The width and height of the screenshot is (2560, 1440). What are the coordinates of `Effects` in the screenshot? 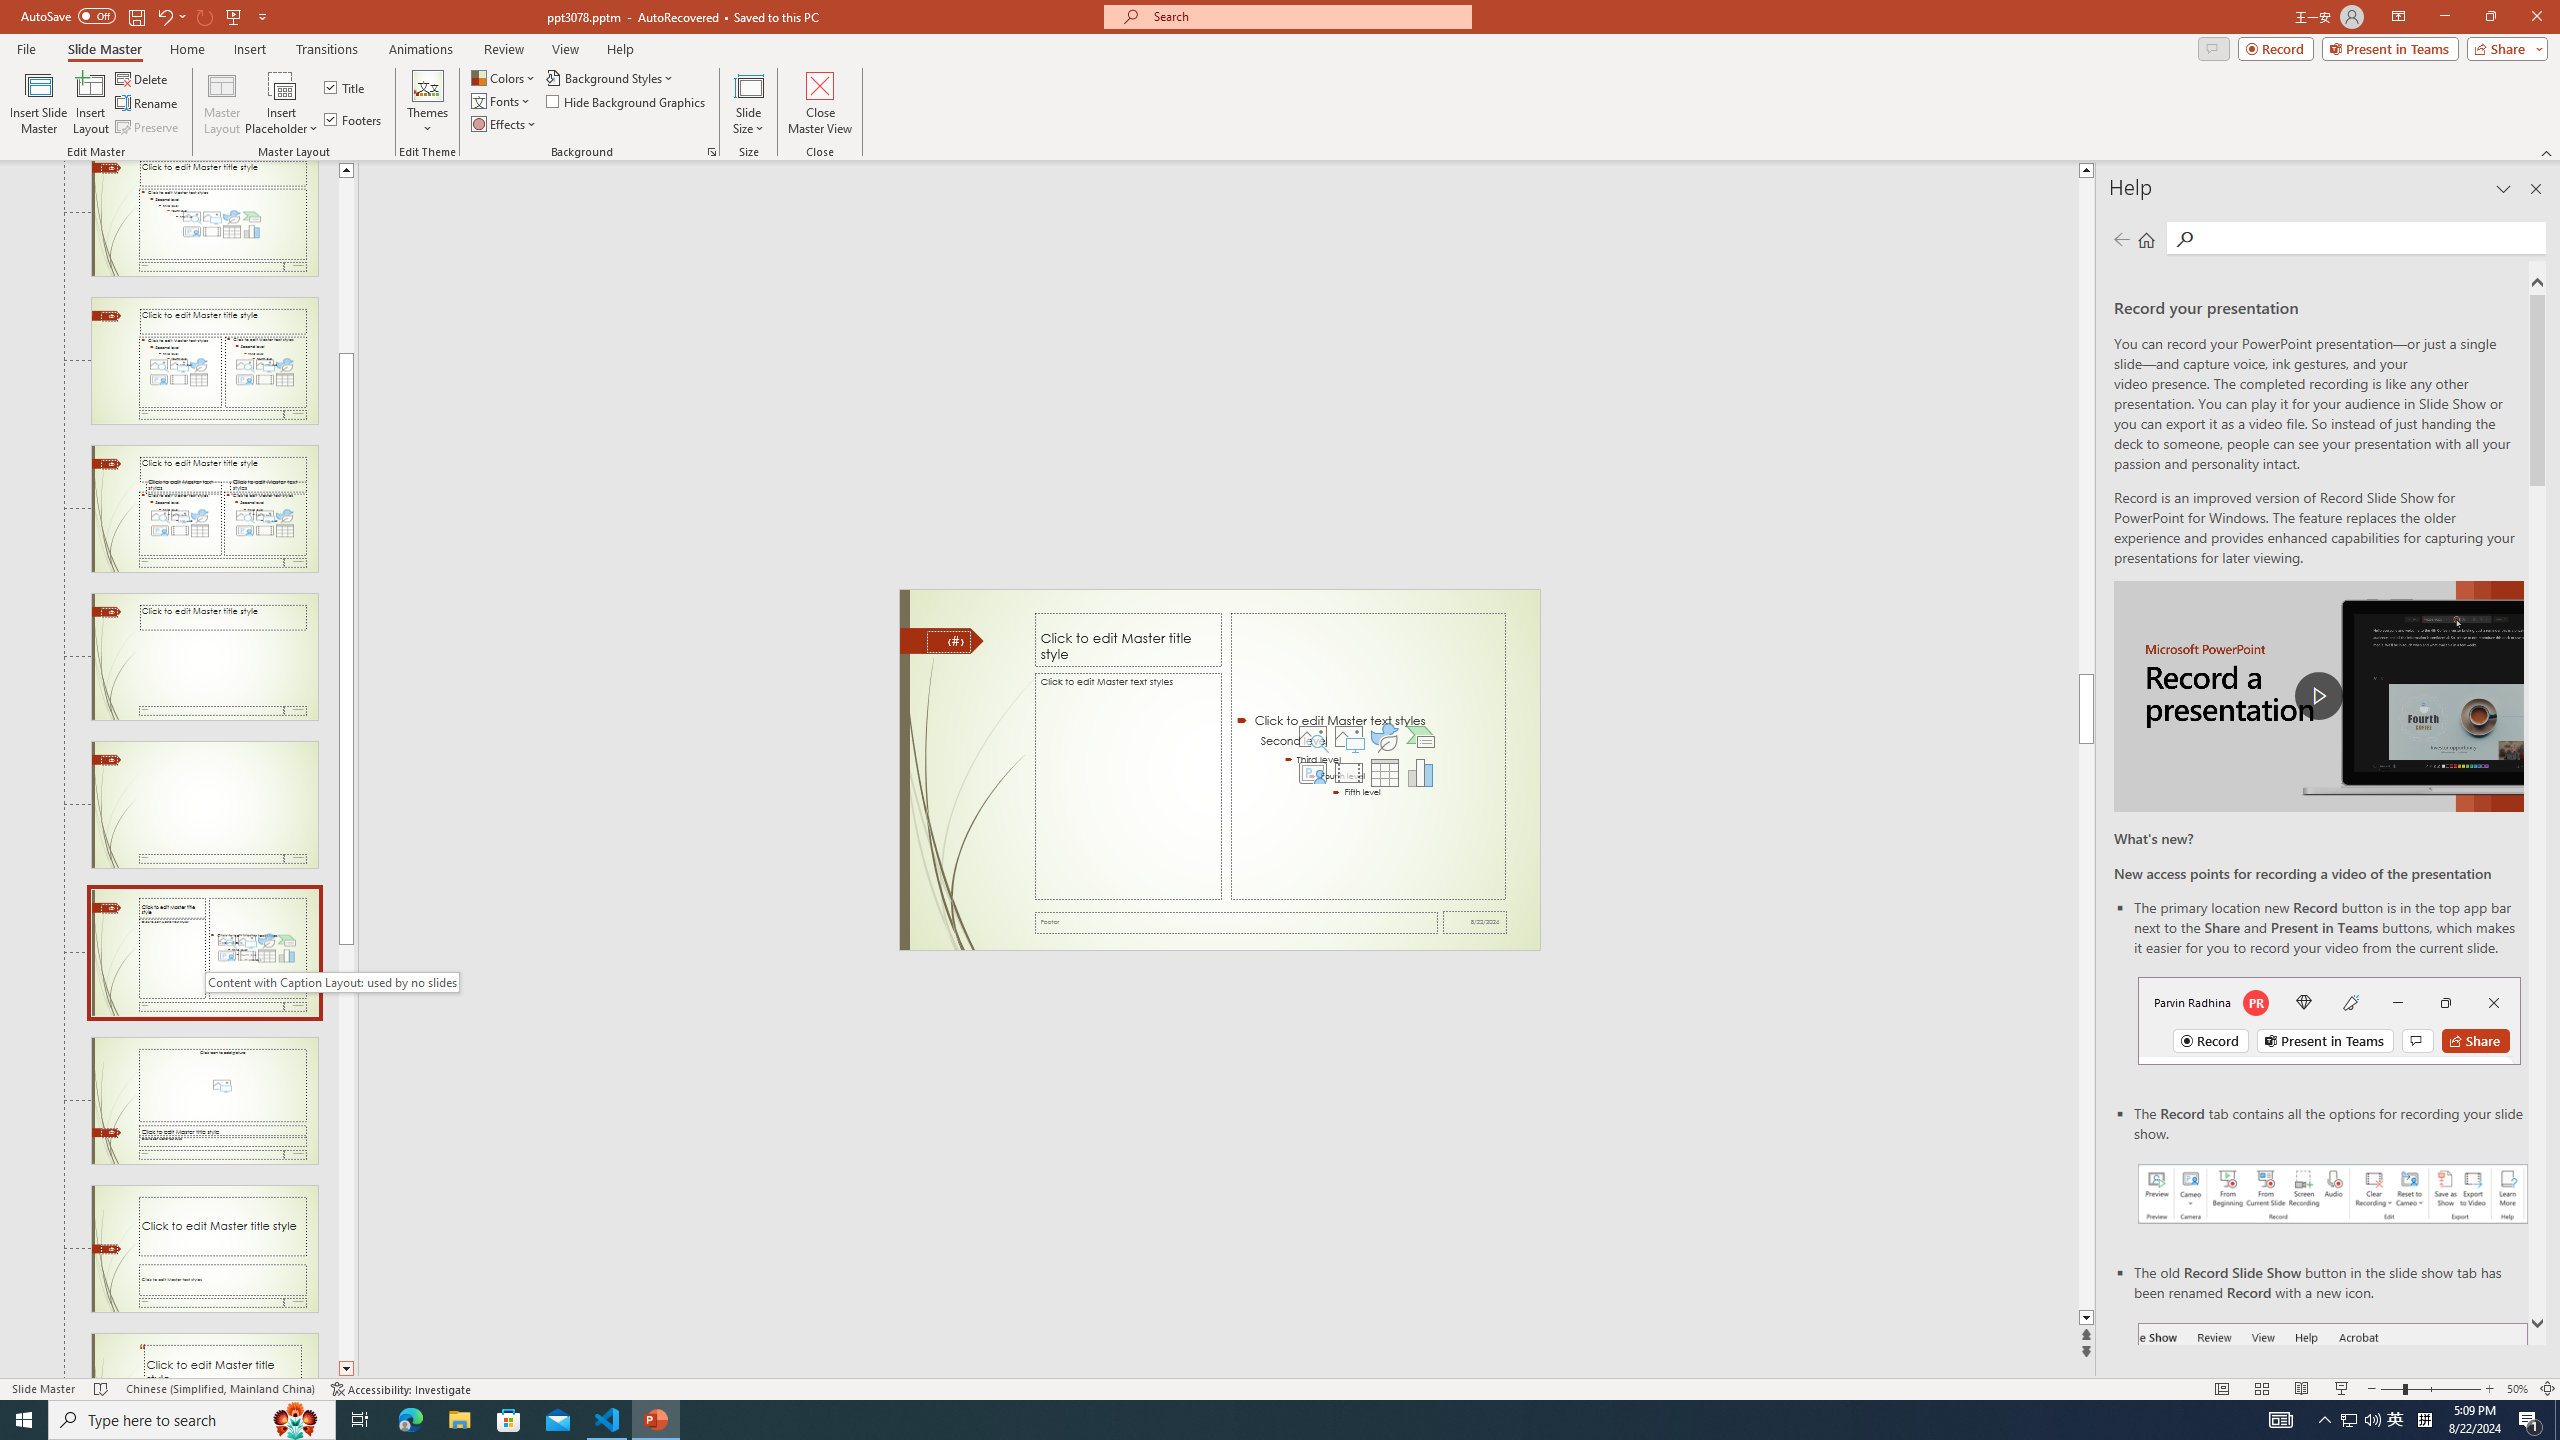 It's located at (505, 124).